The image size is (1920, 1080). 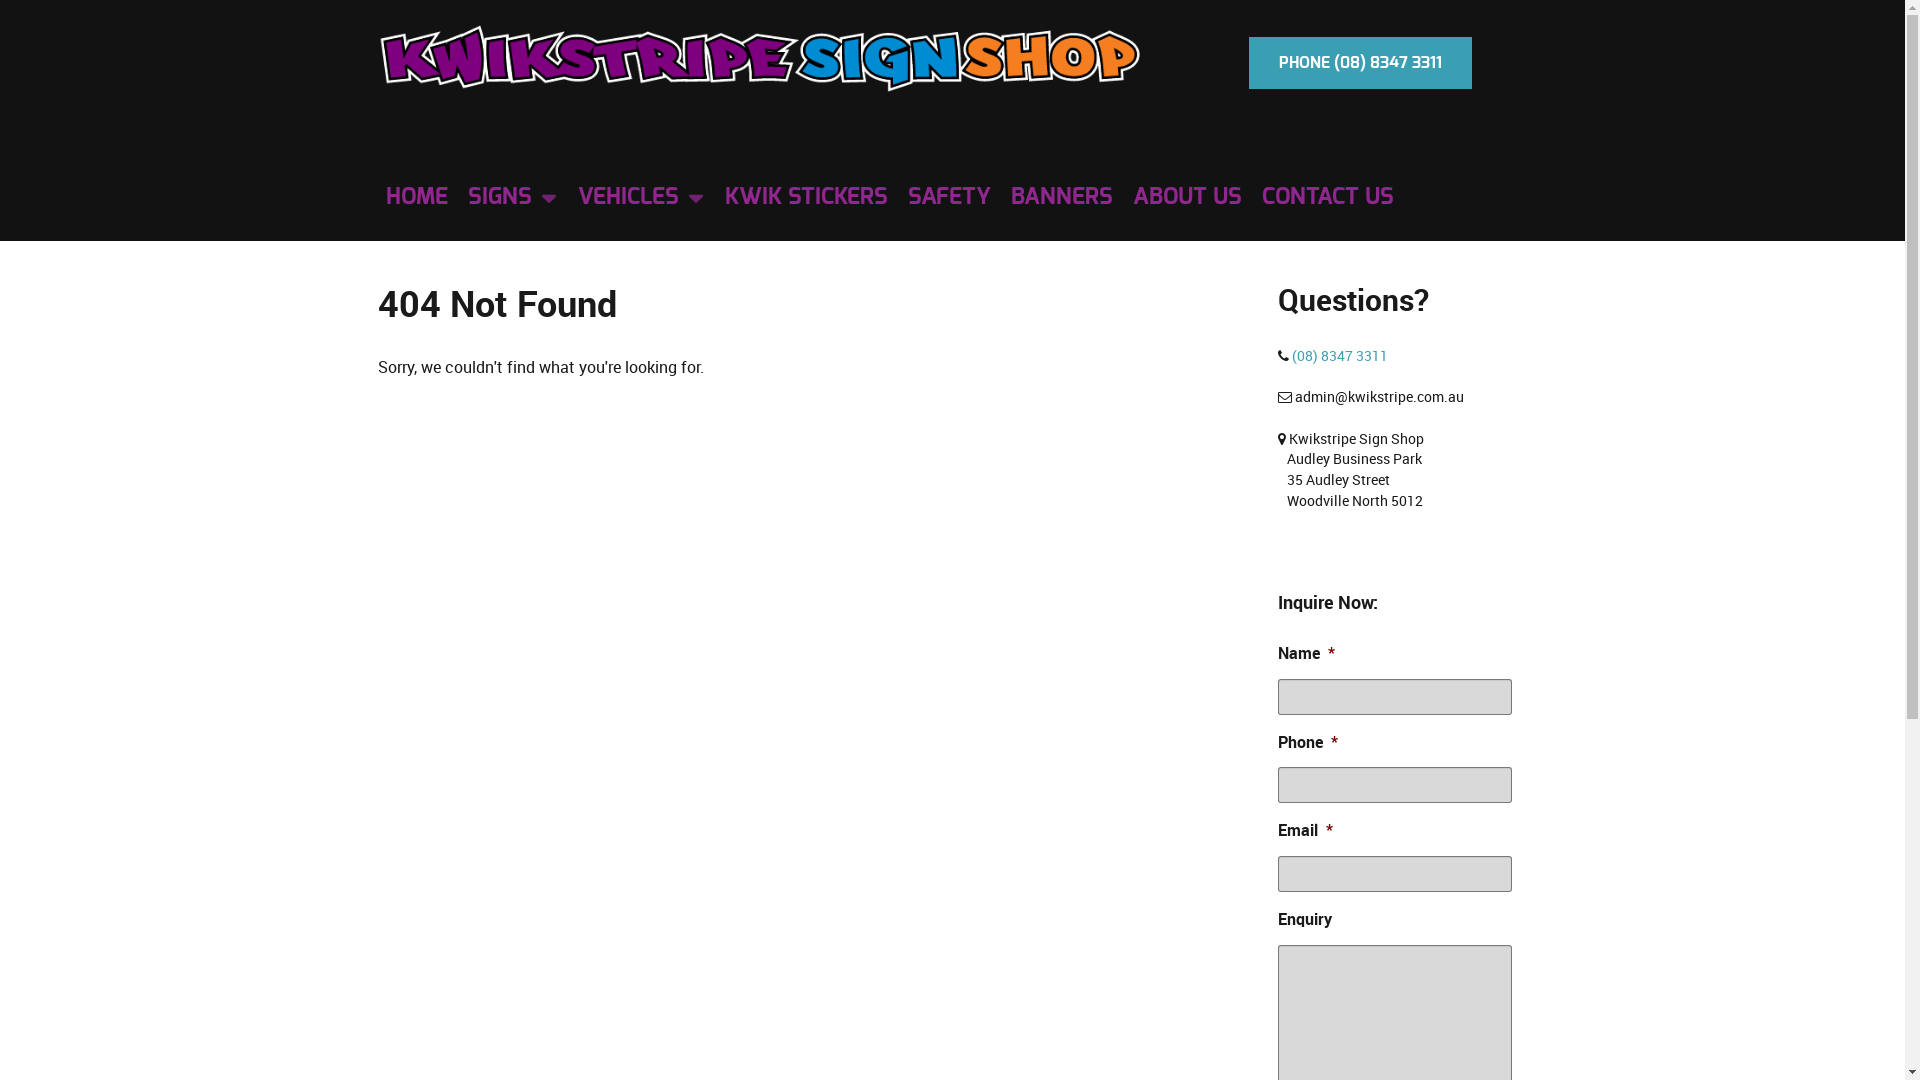 I want to click on KWIK STICKERS, so click(x=806, y=198).